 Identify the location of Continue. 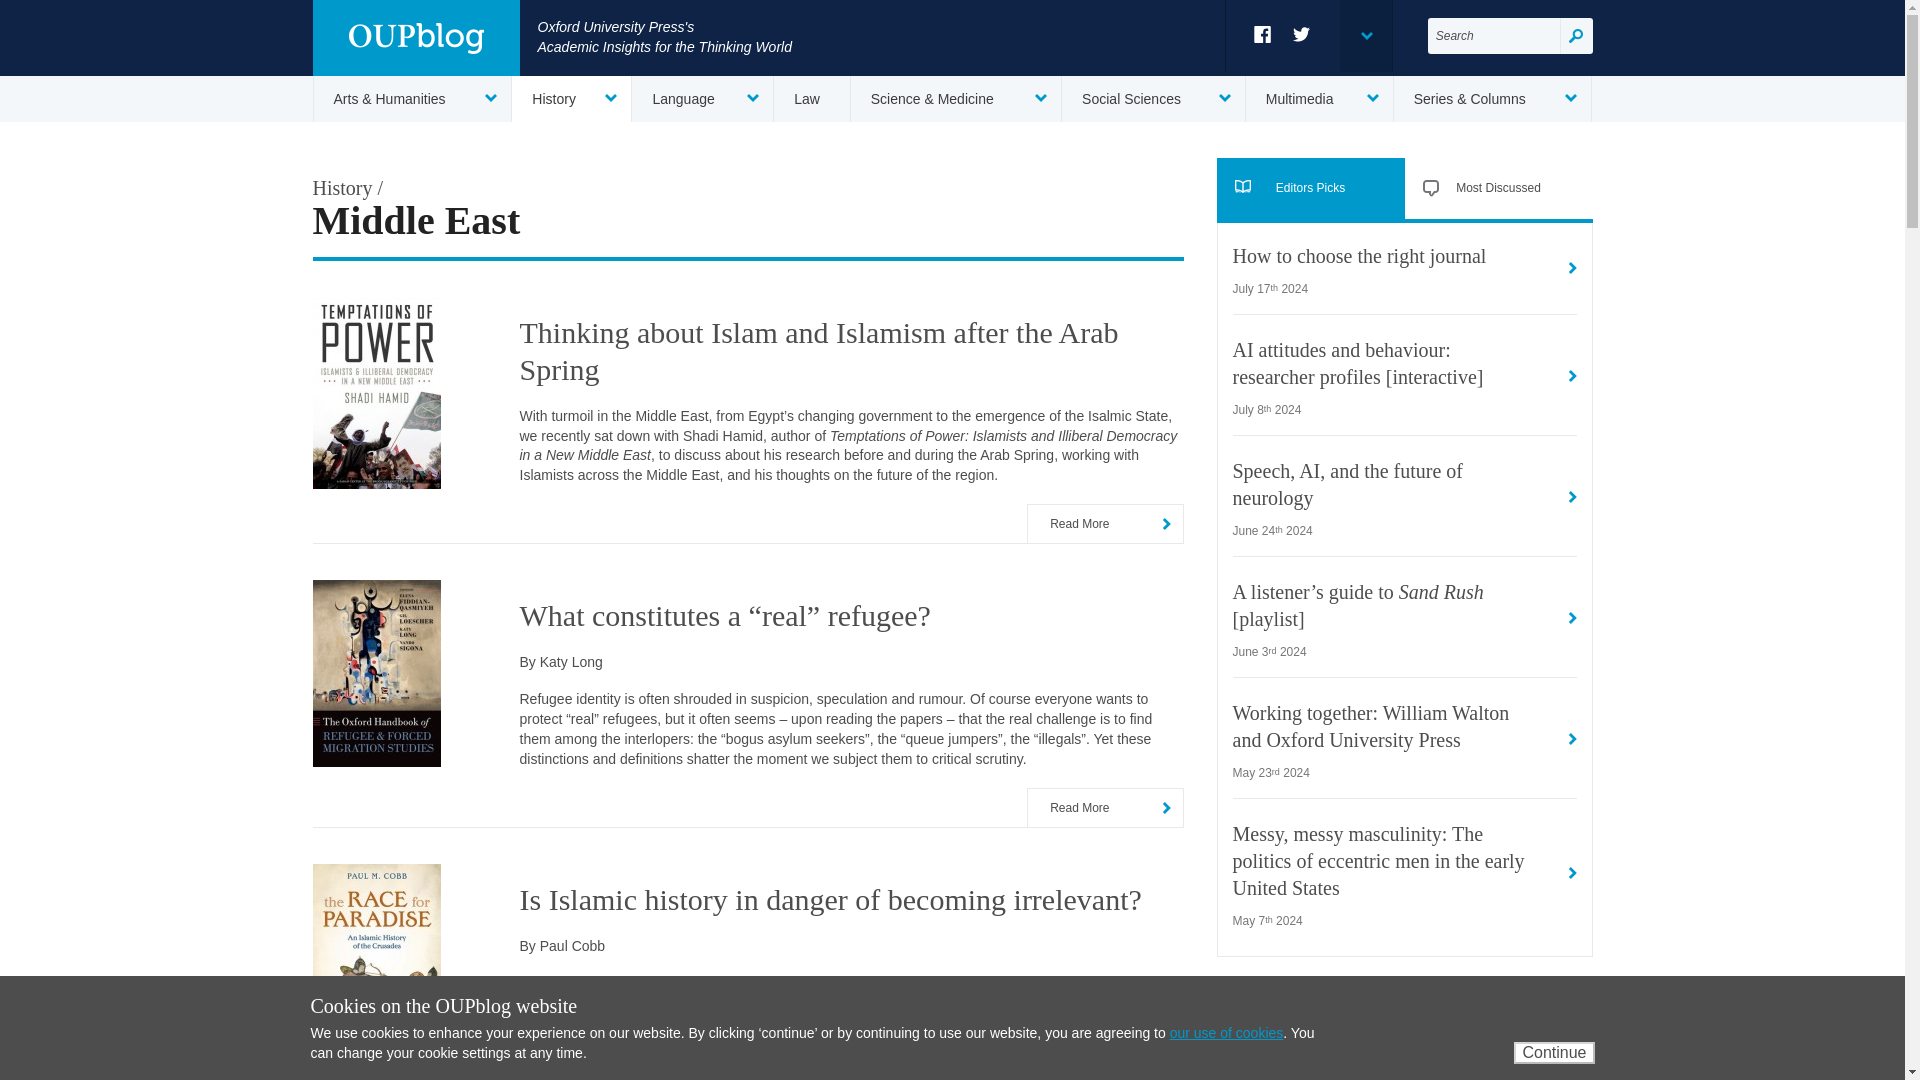
(1554, 1052).